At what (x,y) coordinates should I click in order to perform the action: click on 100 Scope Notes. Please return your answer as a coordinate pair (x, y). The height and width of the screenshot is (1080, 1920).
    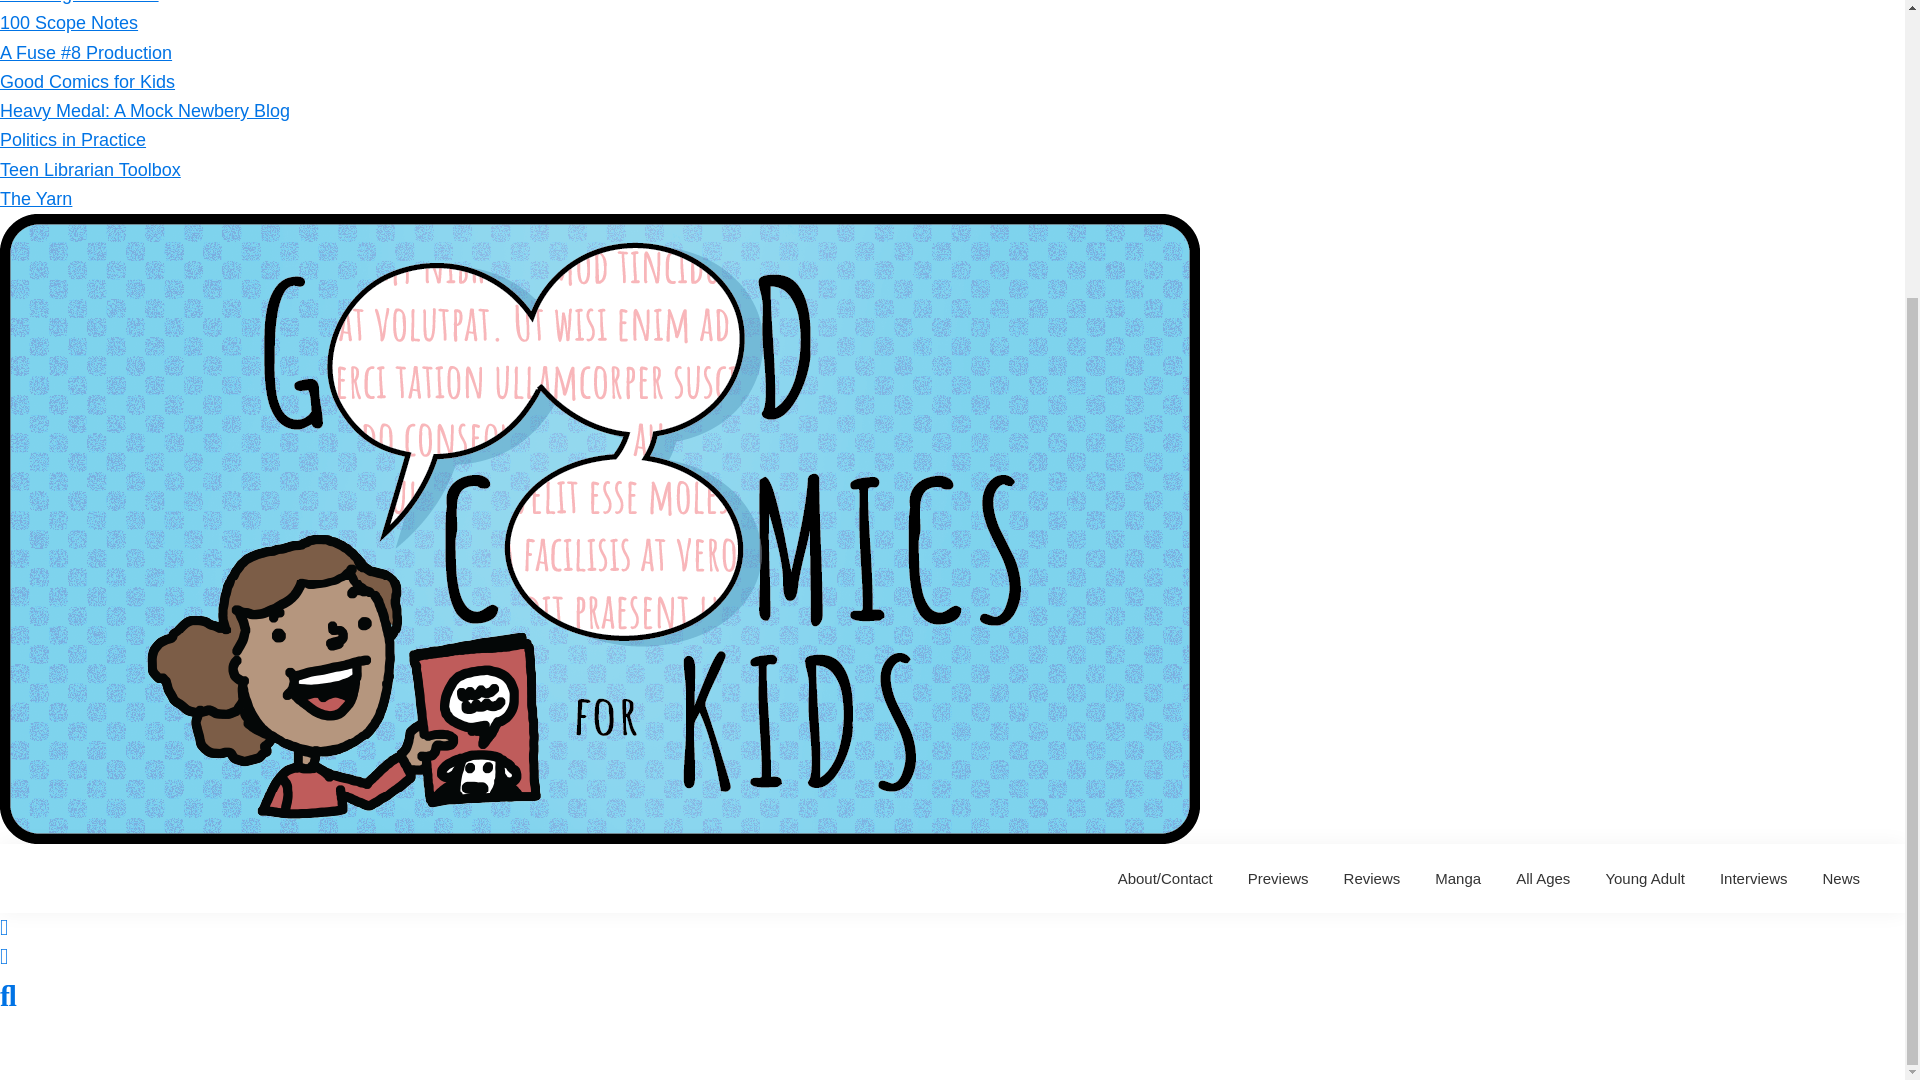
    Looking at the image, I should click on (69, 22).